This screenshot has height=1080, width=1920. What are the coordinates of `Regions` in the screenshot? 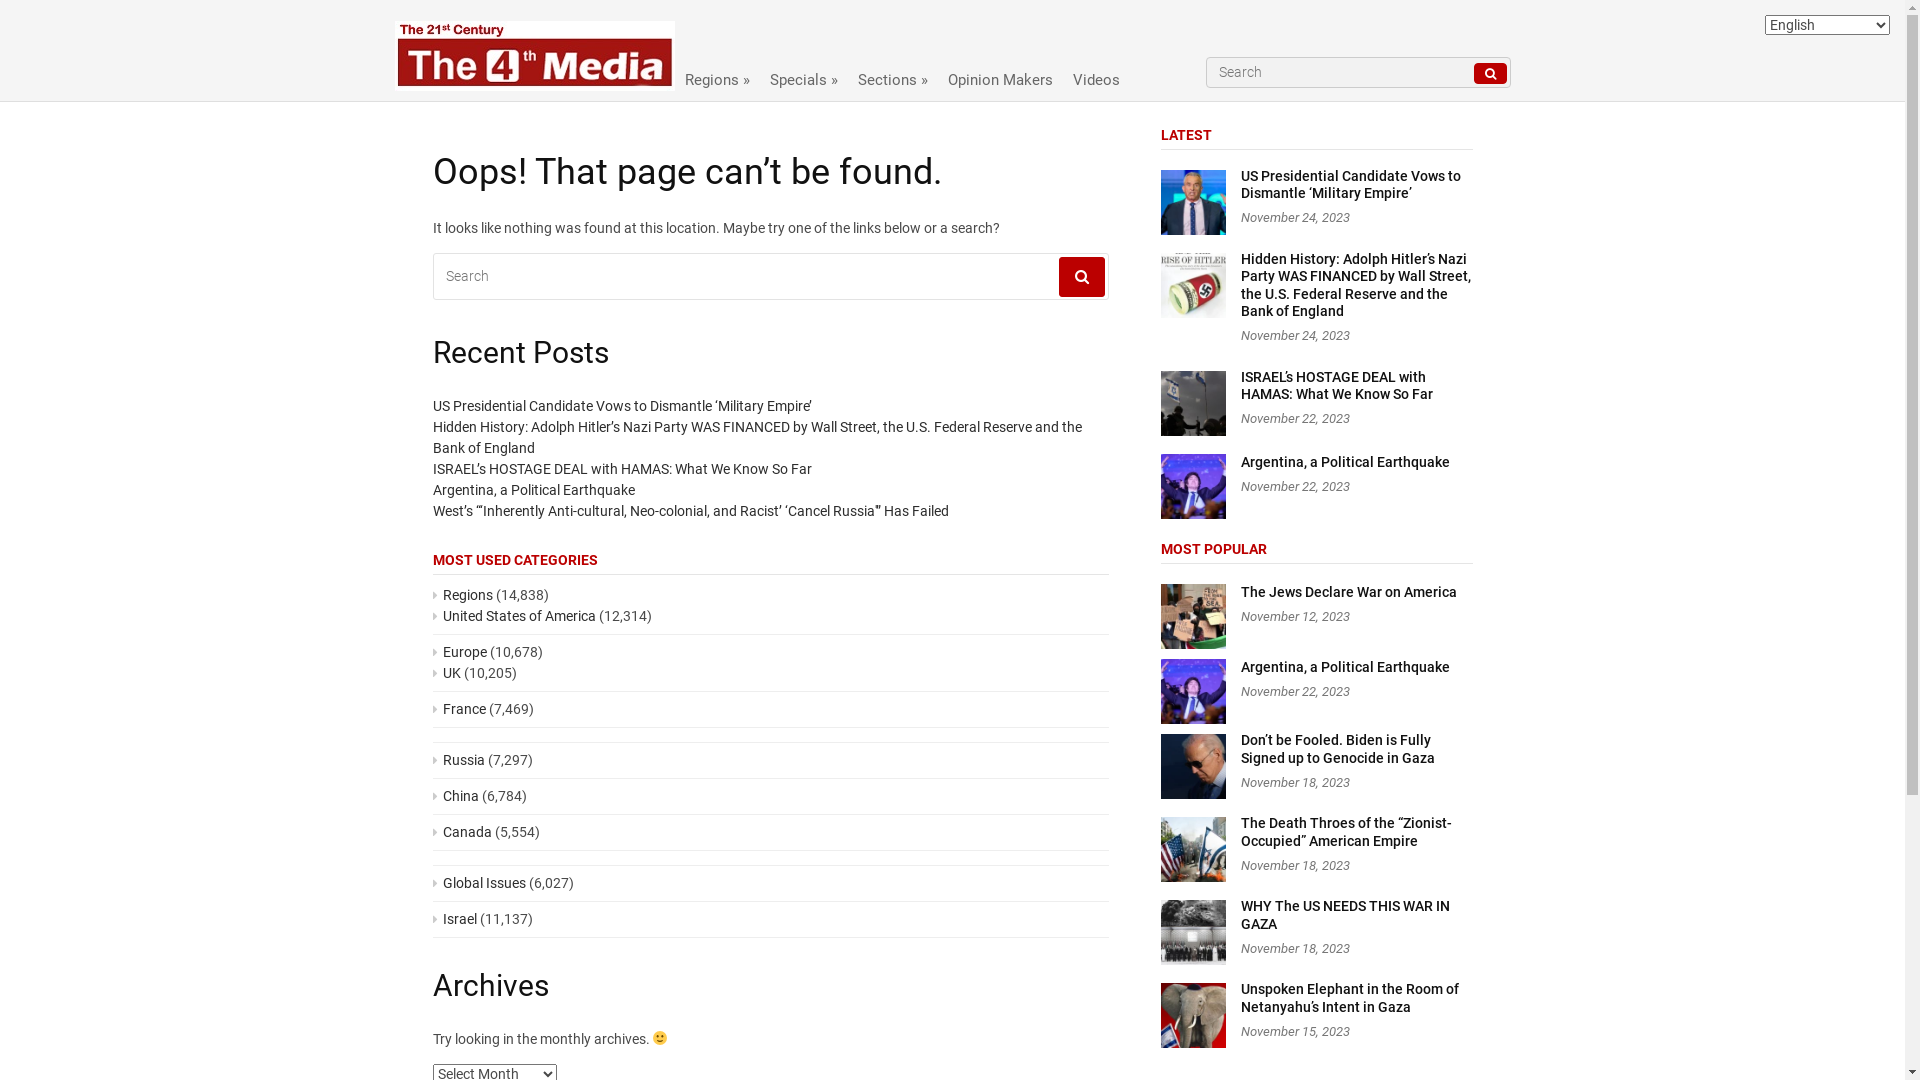 It's located at (462, 595).